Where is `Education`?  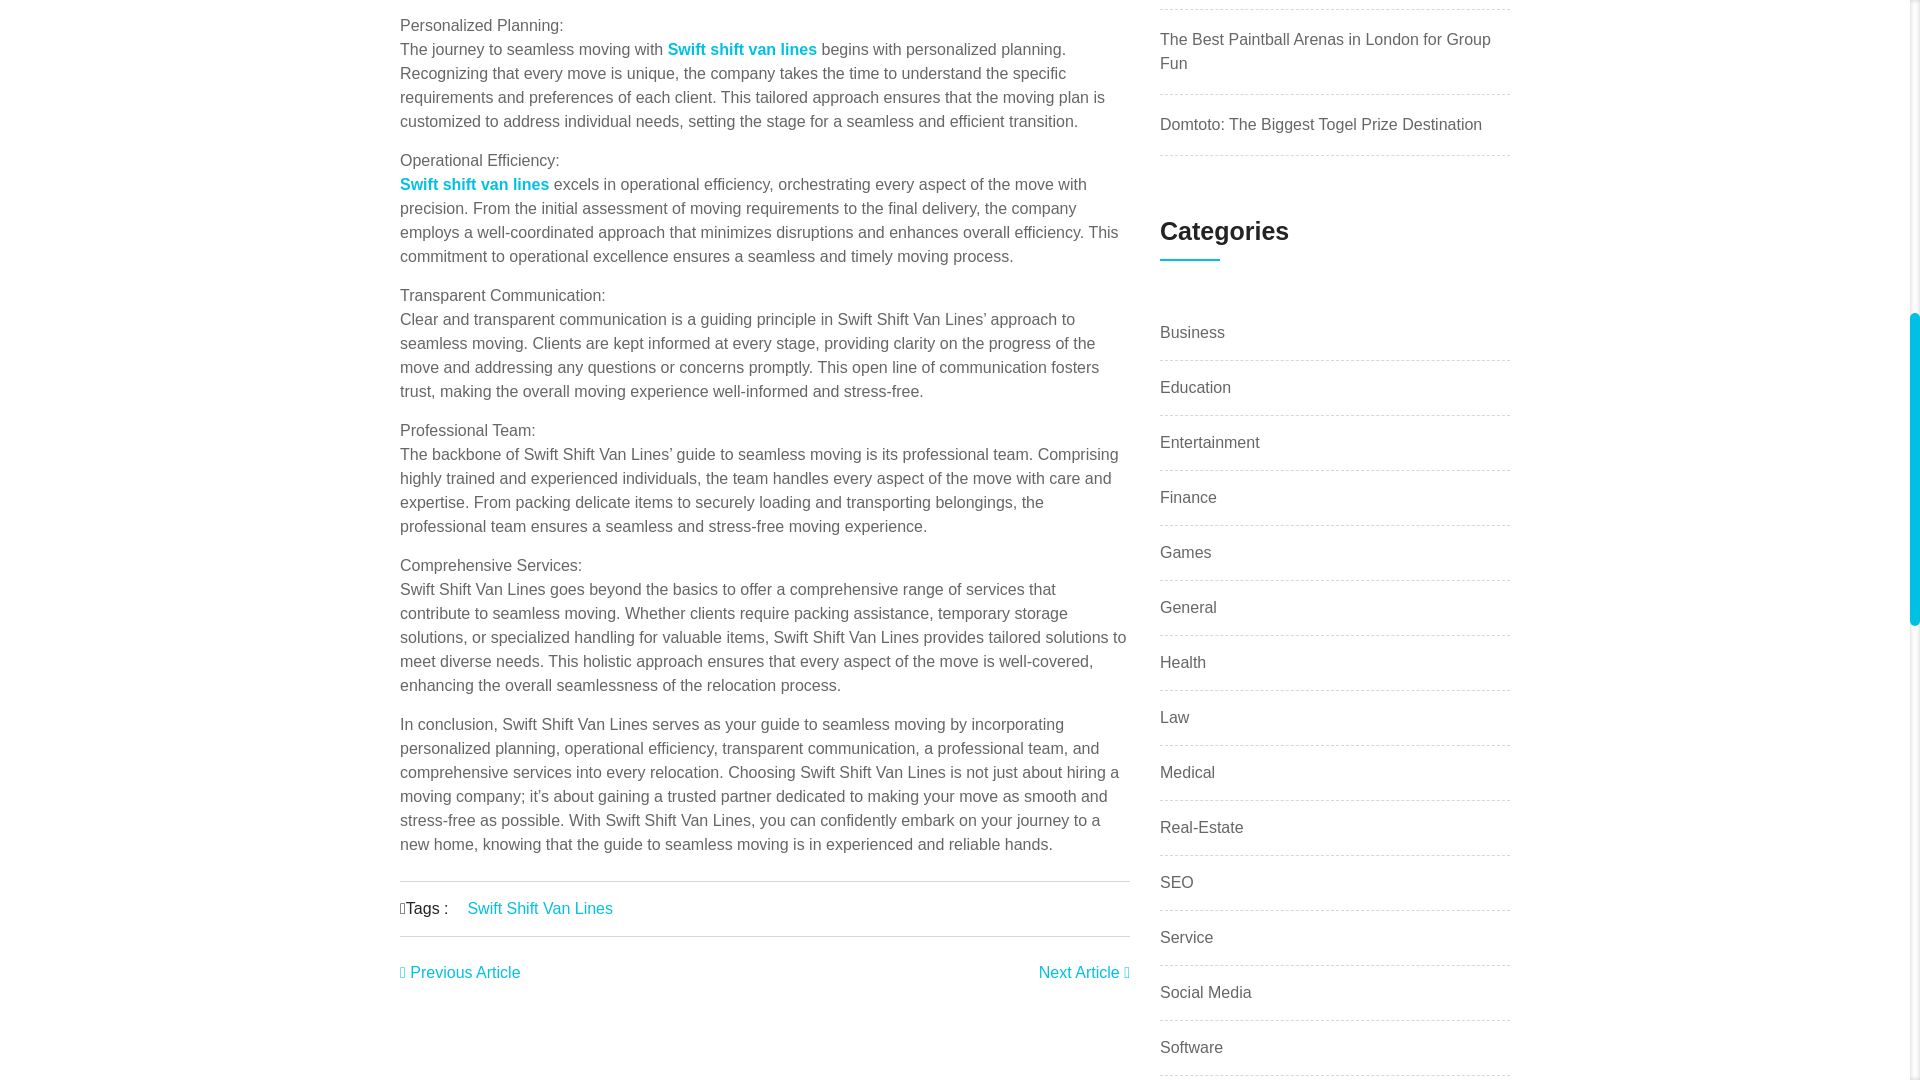
Education is located at coordinates (1194, 387).